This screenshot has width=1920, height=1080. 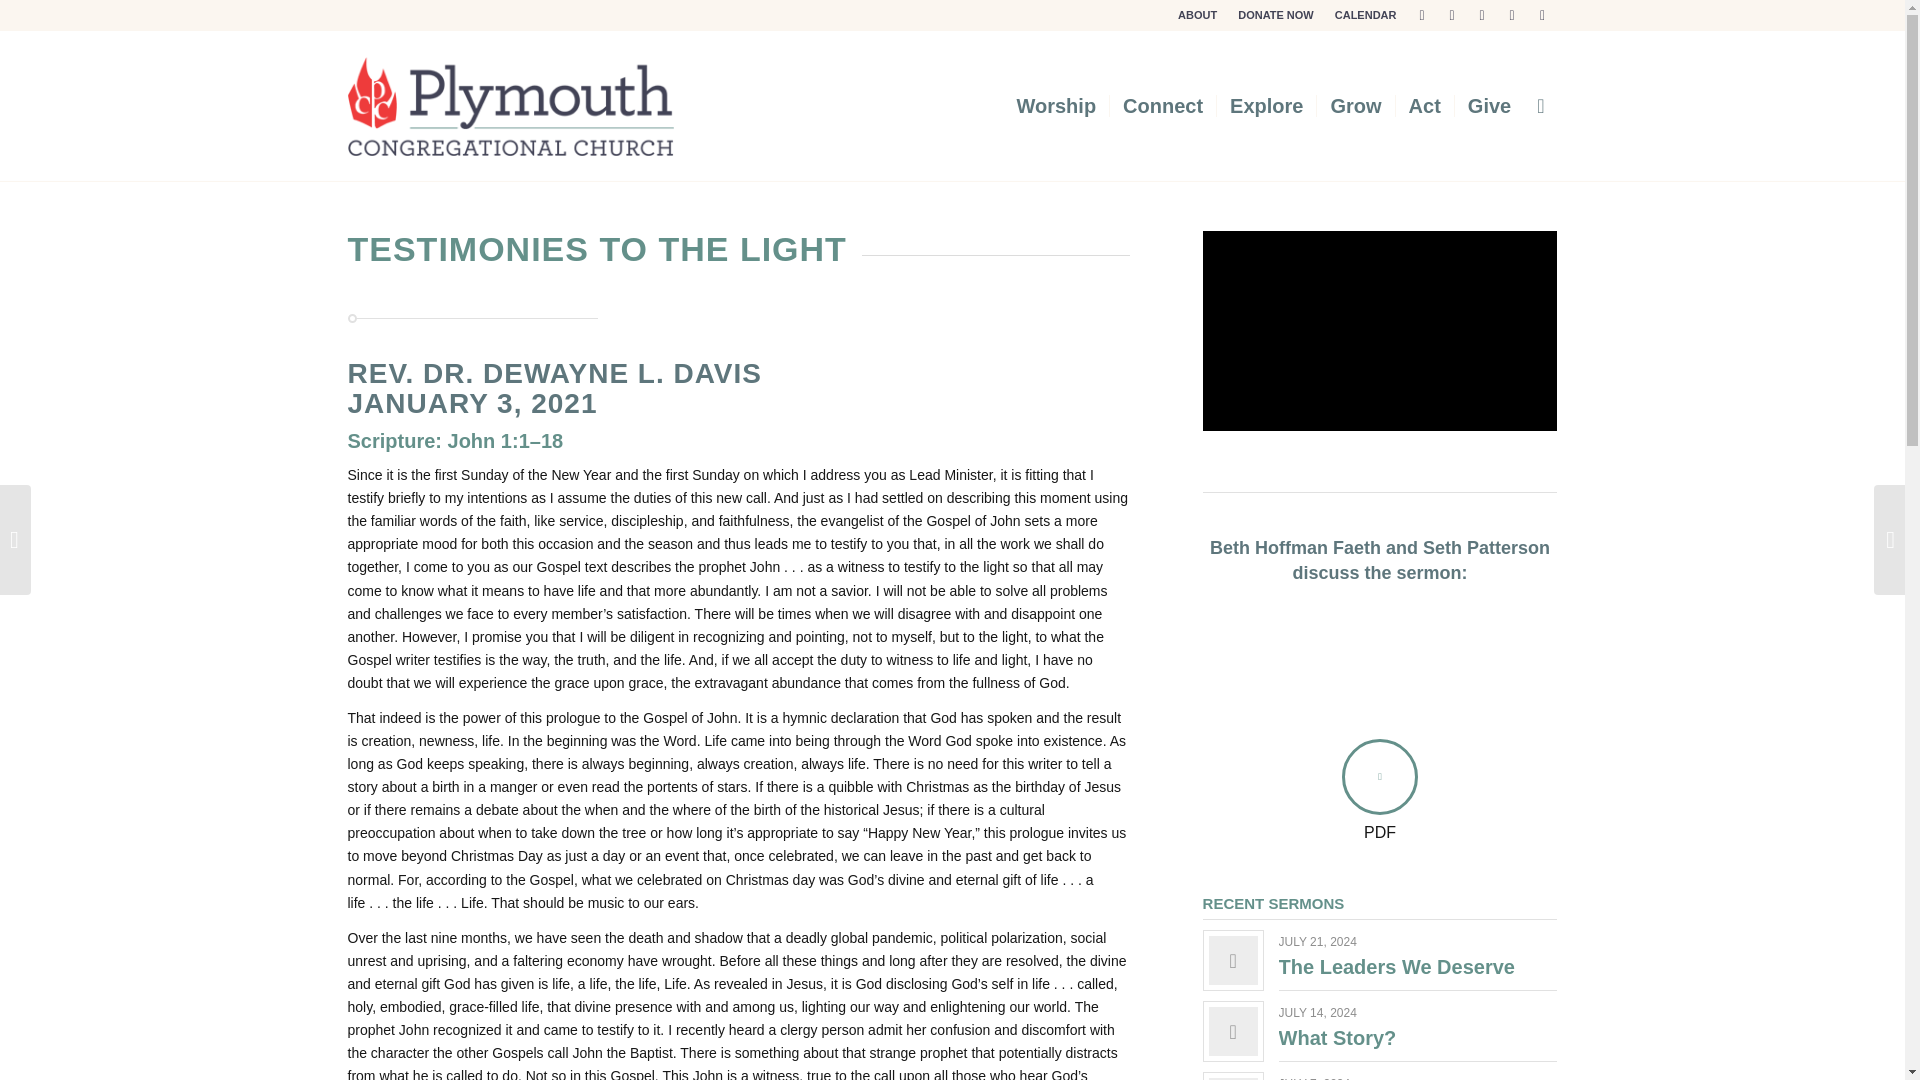 What do you see at coordinates (1233, 960) in the screenshot?
I see `Link to: The Leaders We Deserve` at bounding box center [1233, 960].